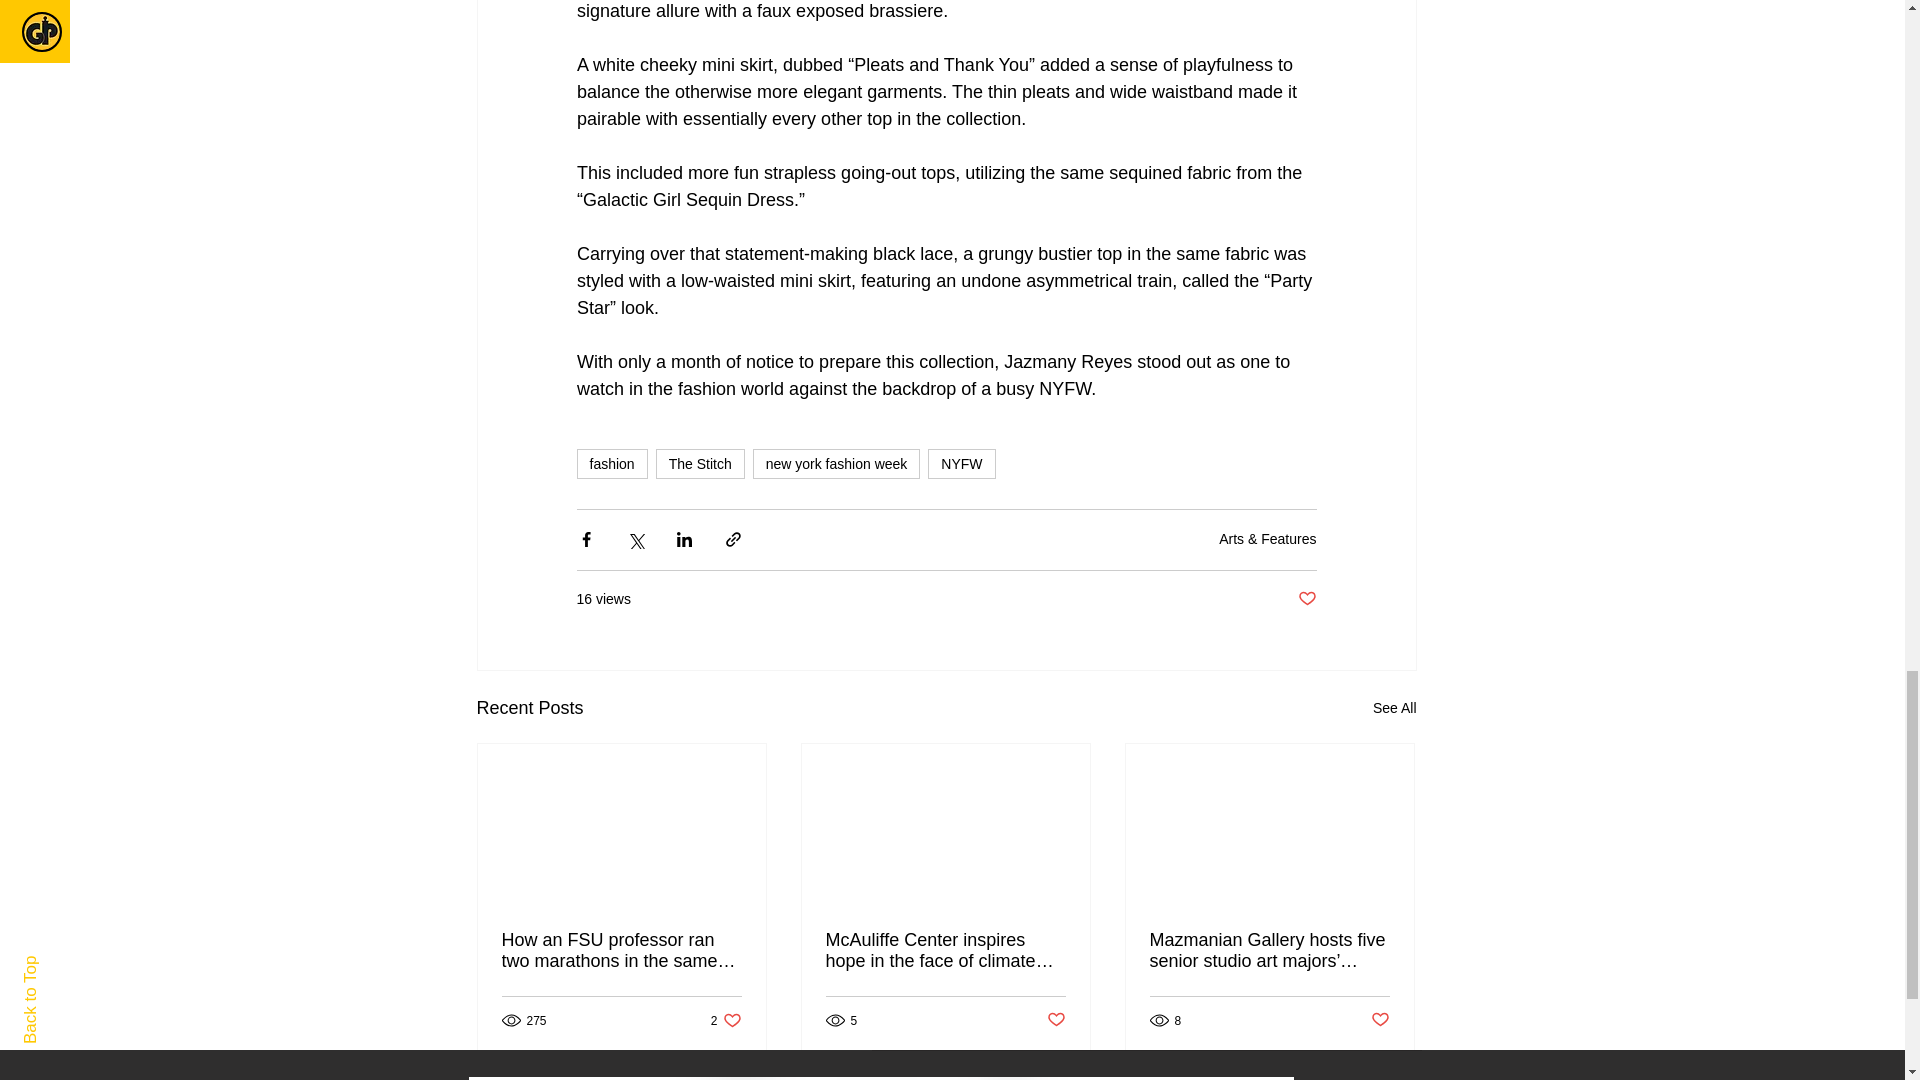  Describe the element at coordinates (726, 1020) in the screenshot. I see `The Stitch` at that location.